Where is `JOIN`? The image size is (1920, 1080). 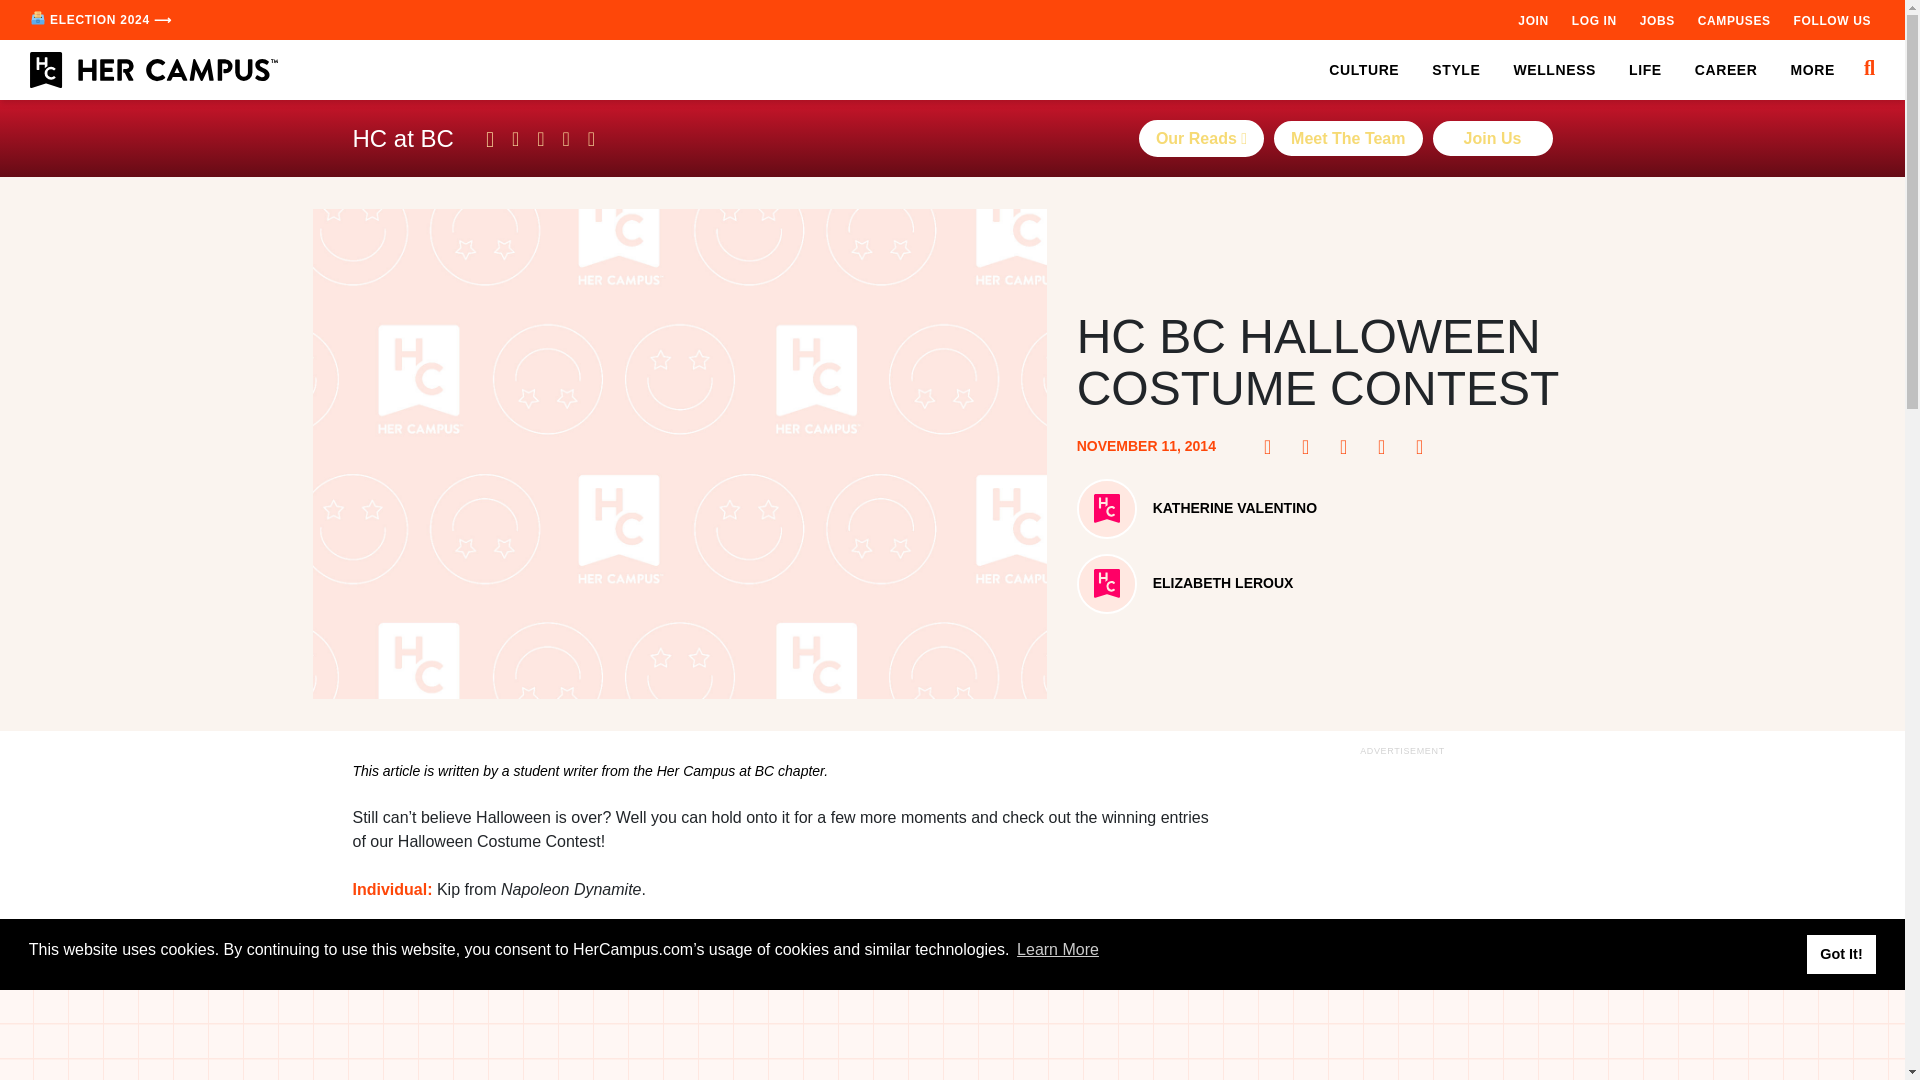 JOIN is located at coordinates (1532, 20).